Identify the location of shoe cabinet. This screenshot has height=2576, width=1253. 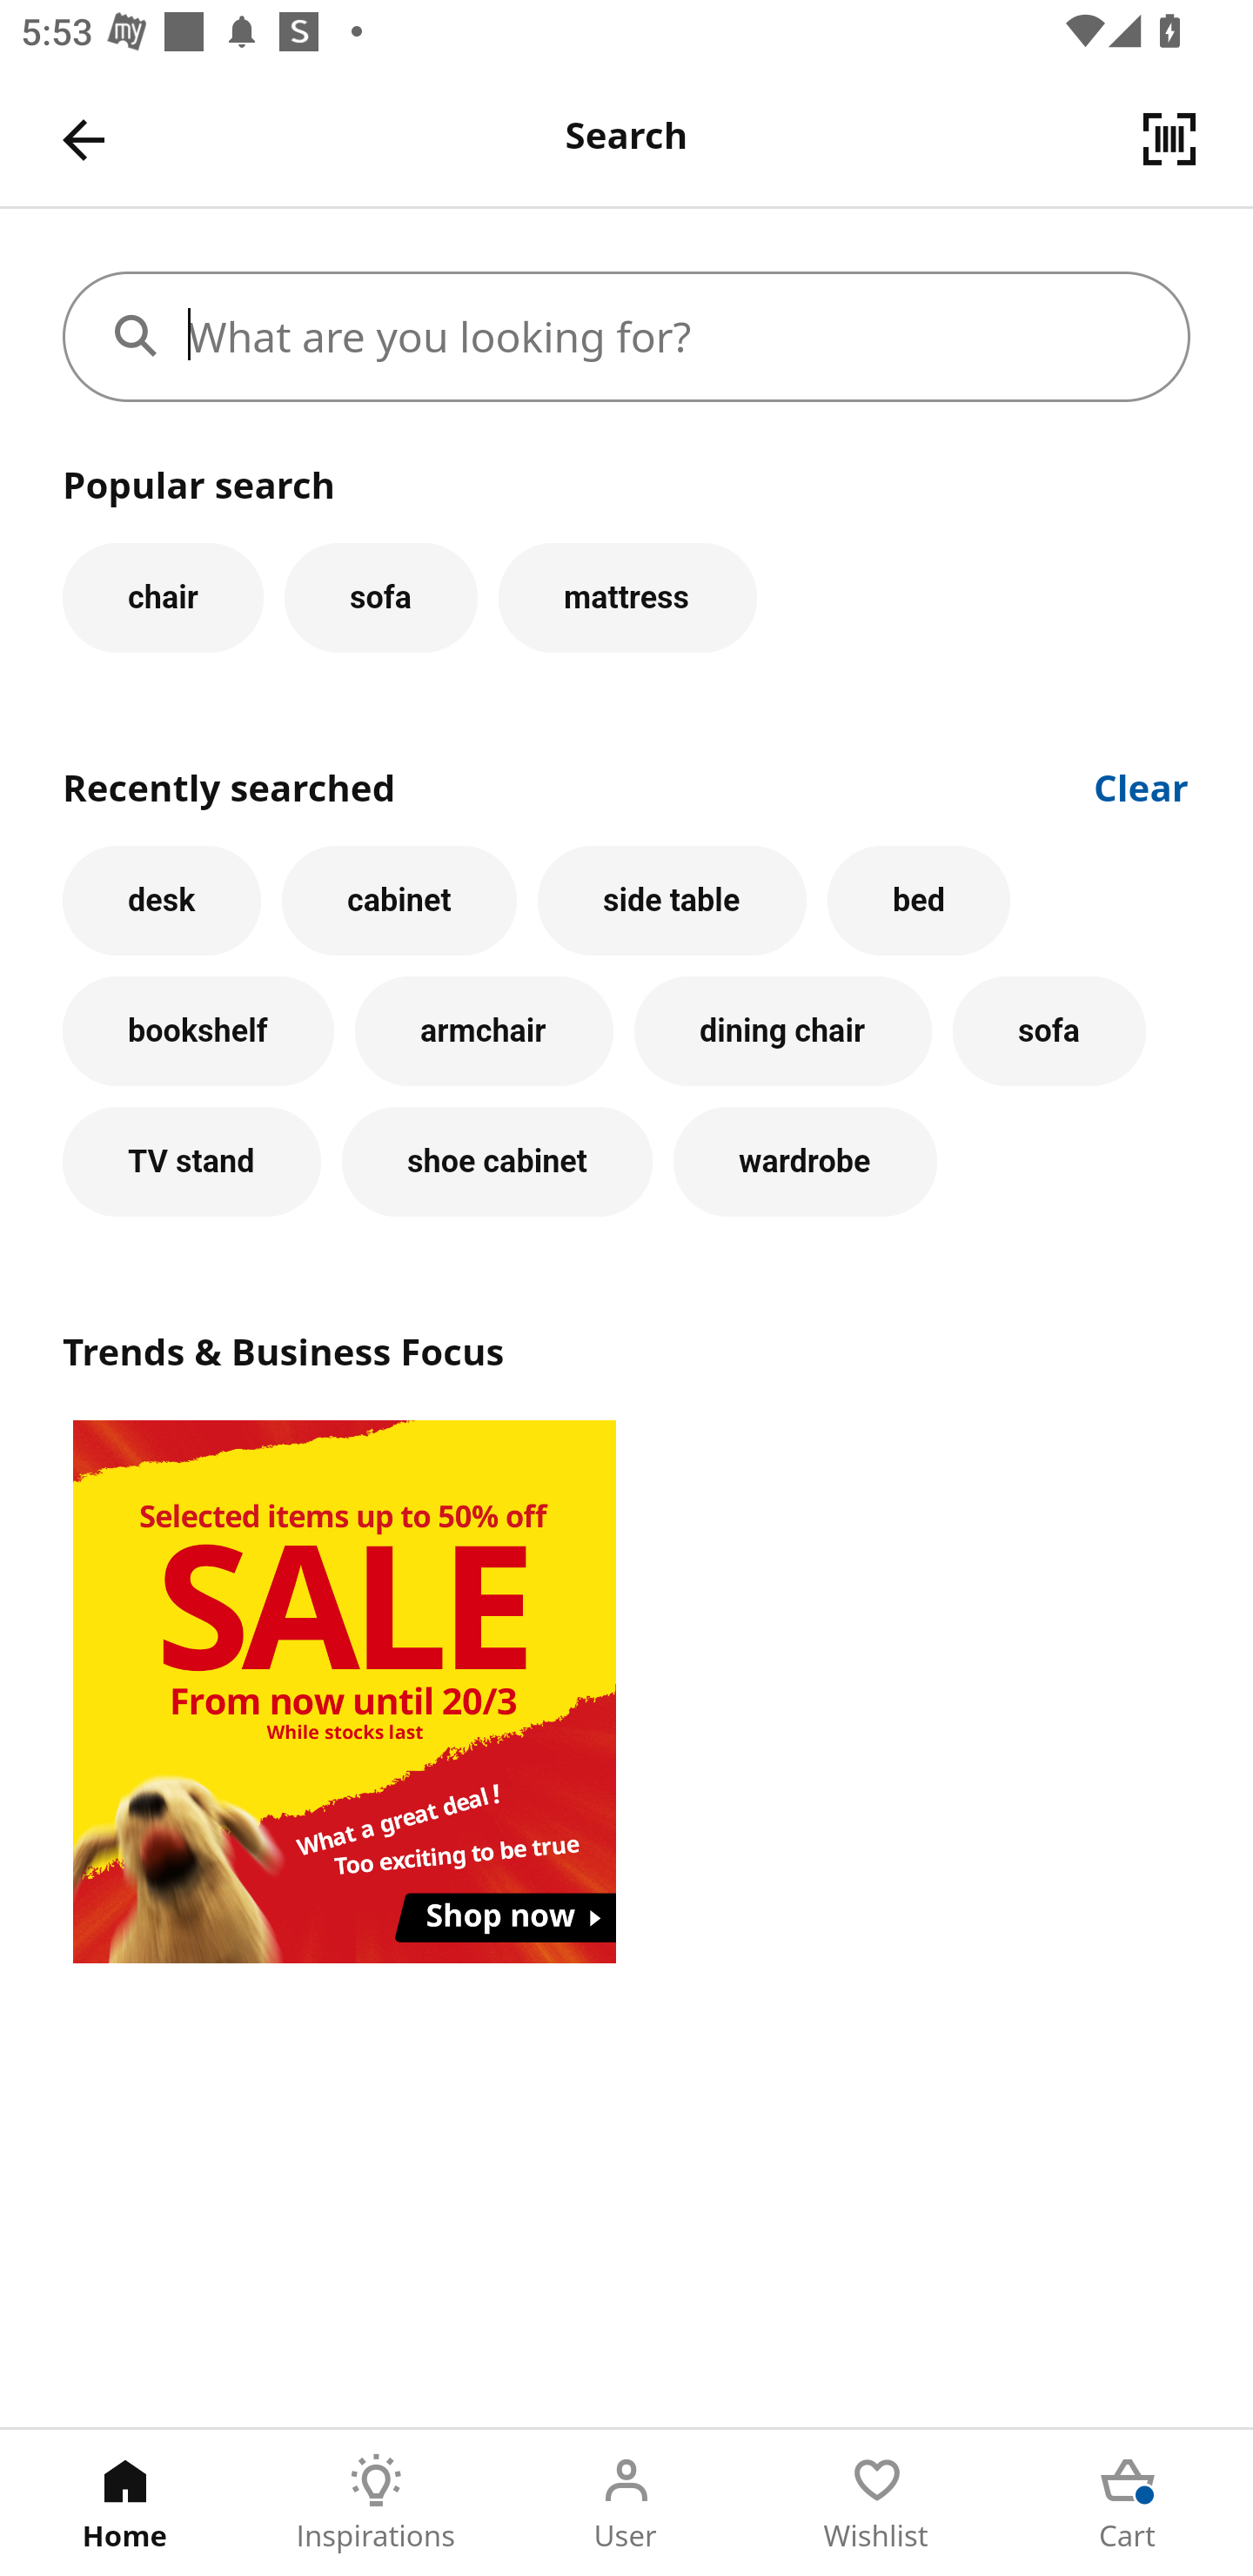
(498, 1161).